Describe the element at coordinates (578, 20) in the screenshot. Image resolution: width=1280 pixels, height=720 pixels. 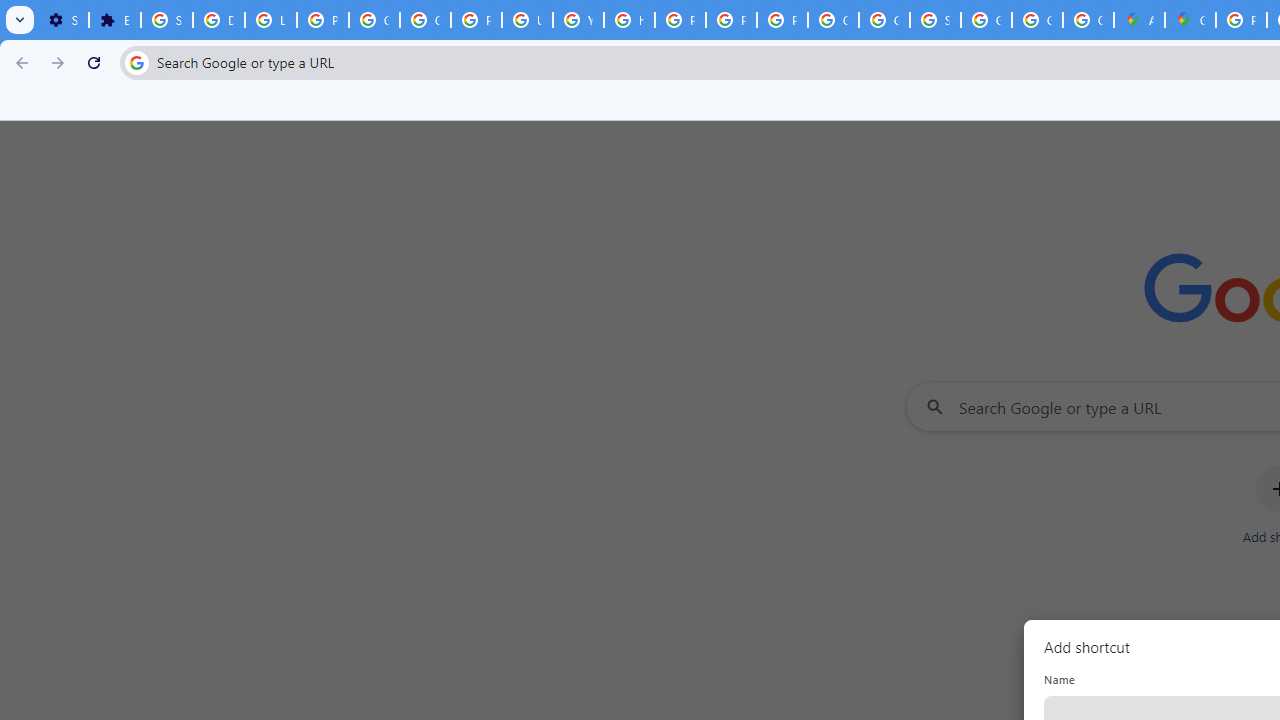
I see `YouTube` at that location.